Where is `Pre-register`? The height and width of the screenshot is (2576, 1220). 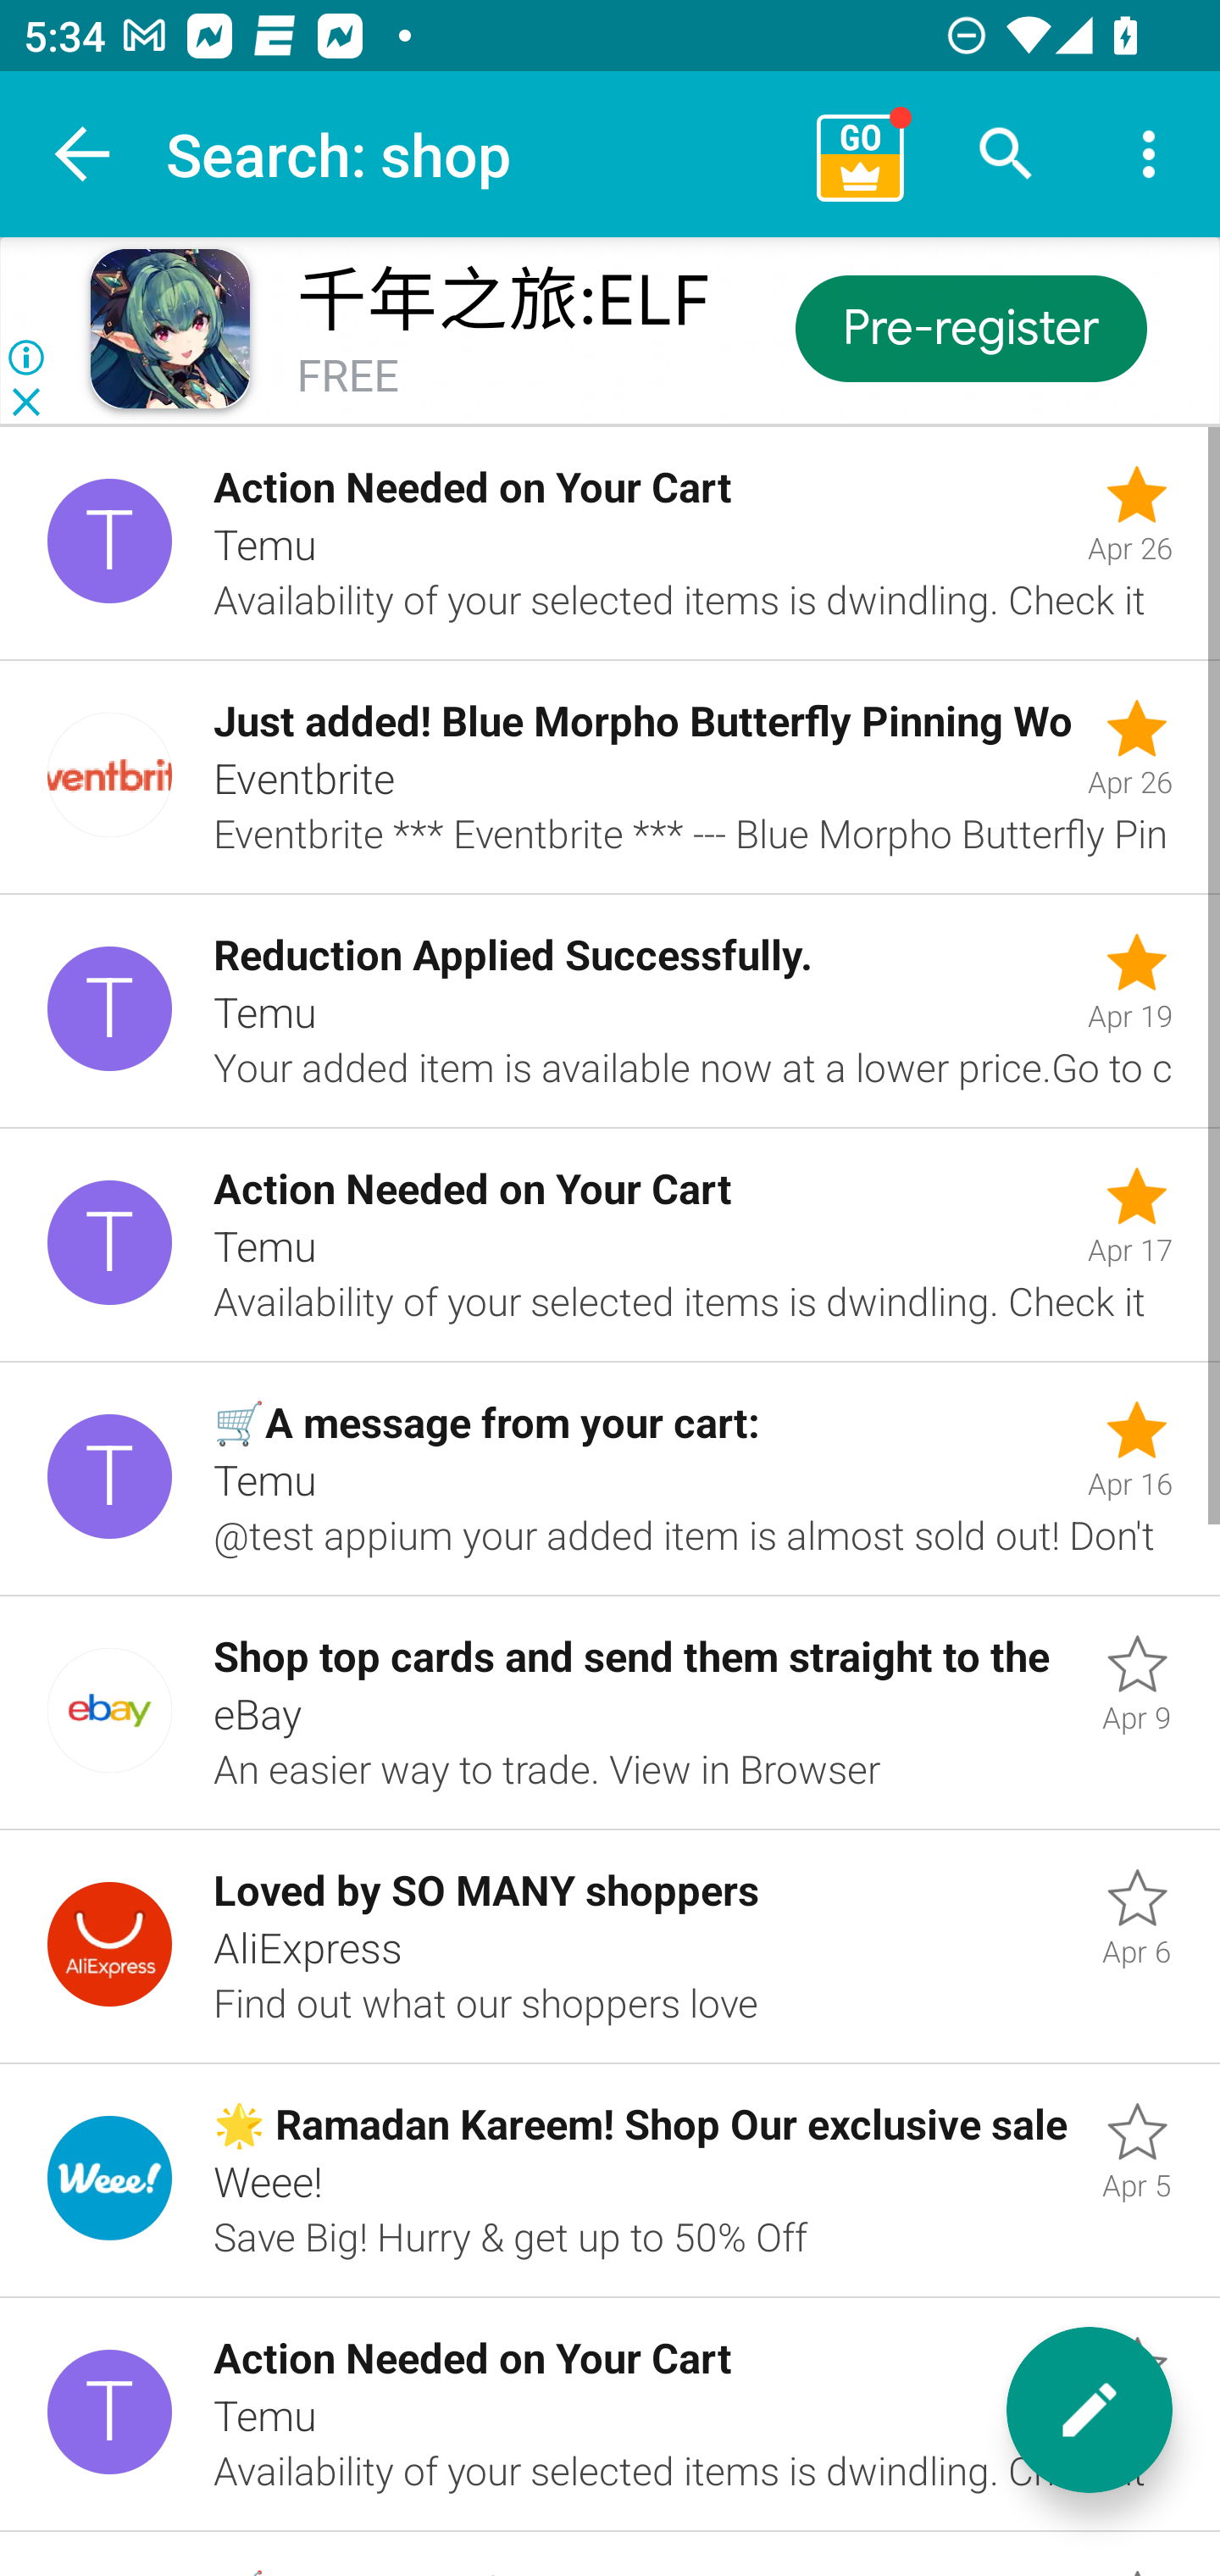 Pre-register is located at coordinates (969, 327).